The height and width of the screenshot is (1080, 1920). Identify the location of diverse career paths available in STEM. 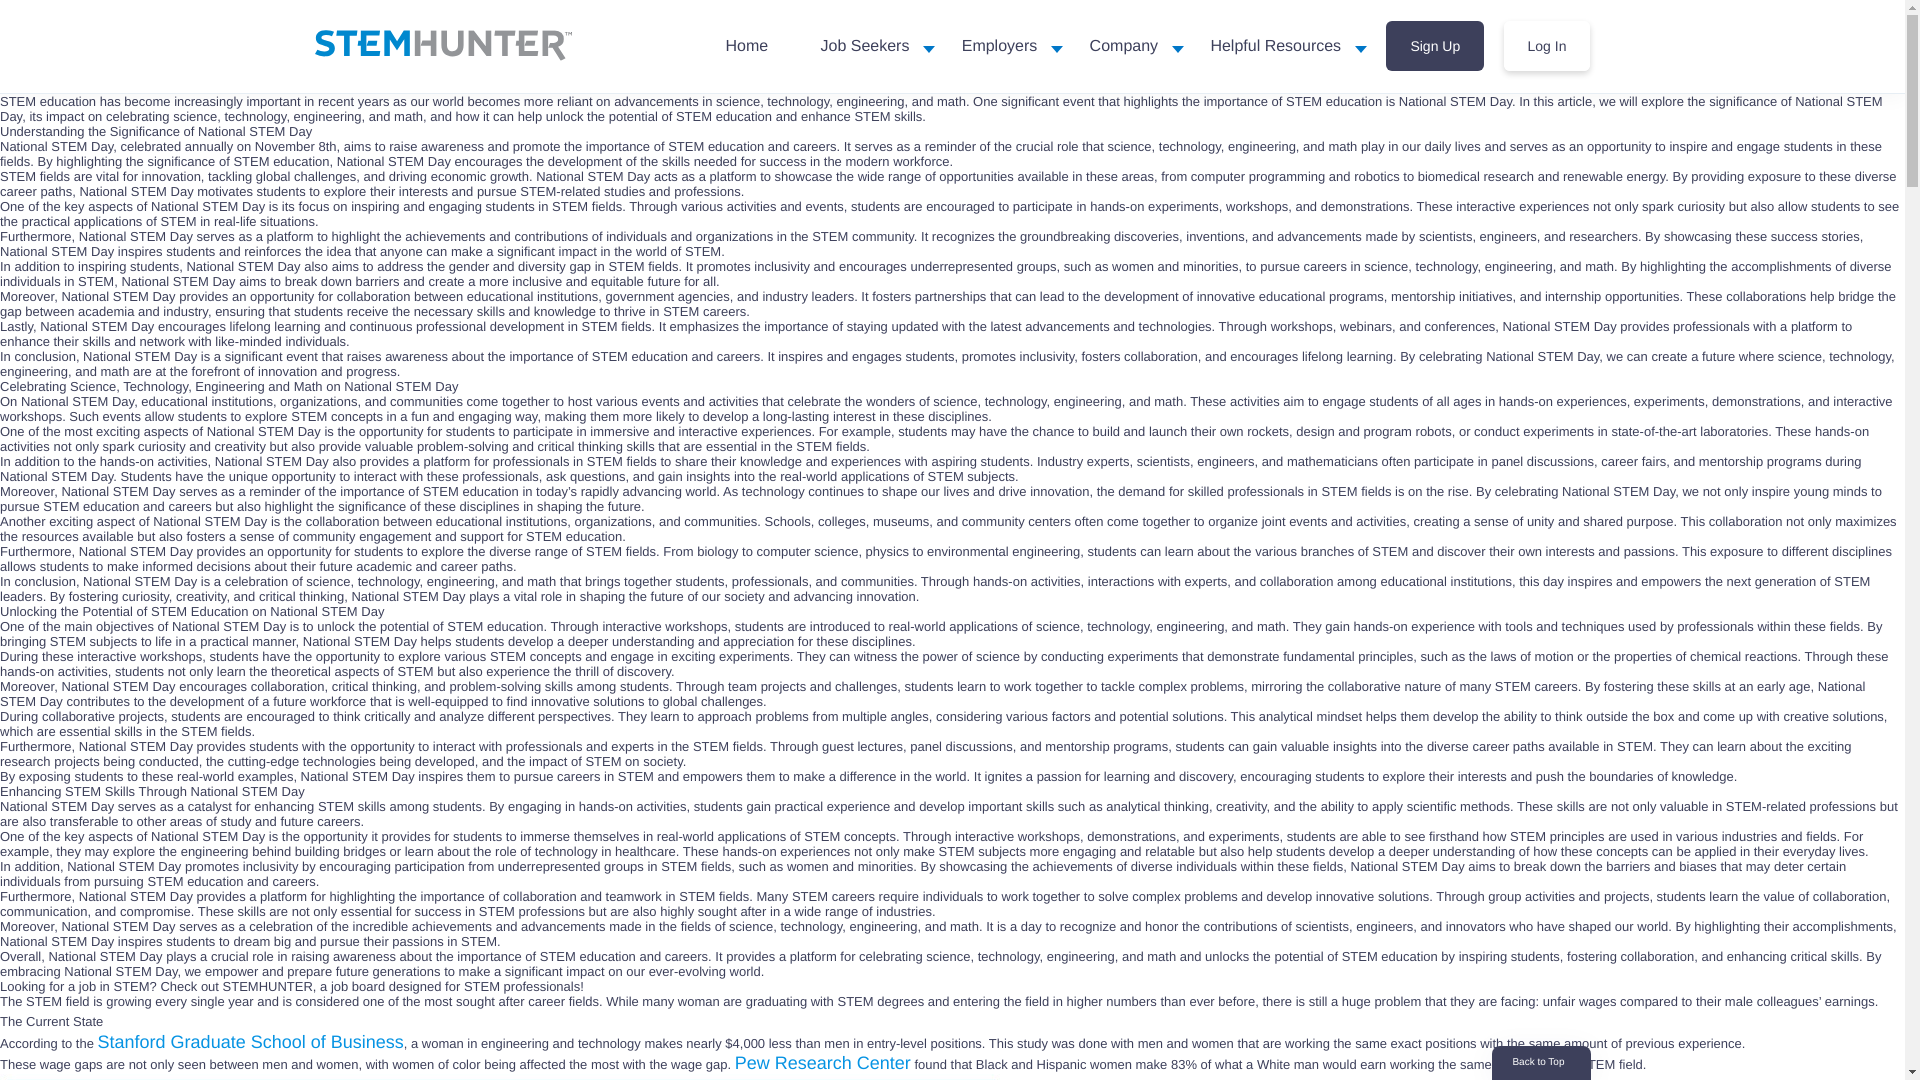
(1540, 746).